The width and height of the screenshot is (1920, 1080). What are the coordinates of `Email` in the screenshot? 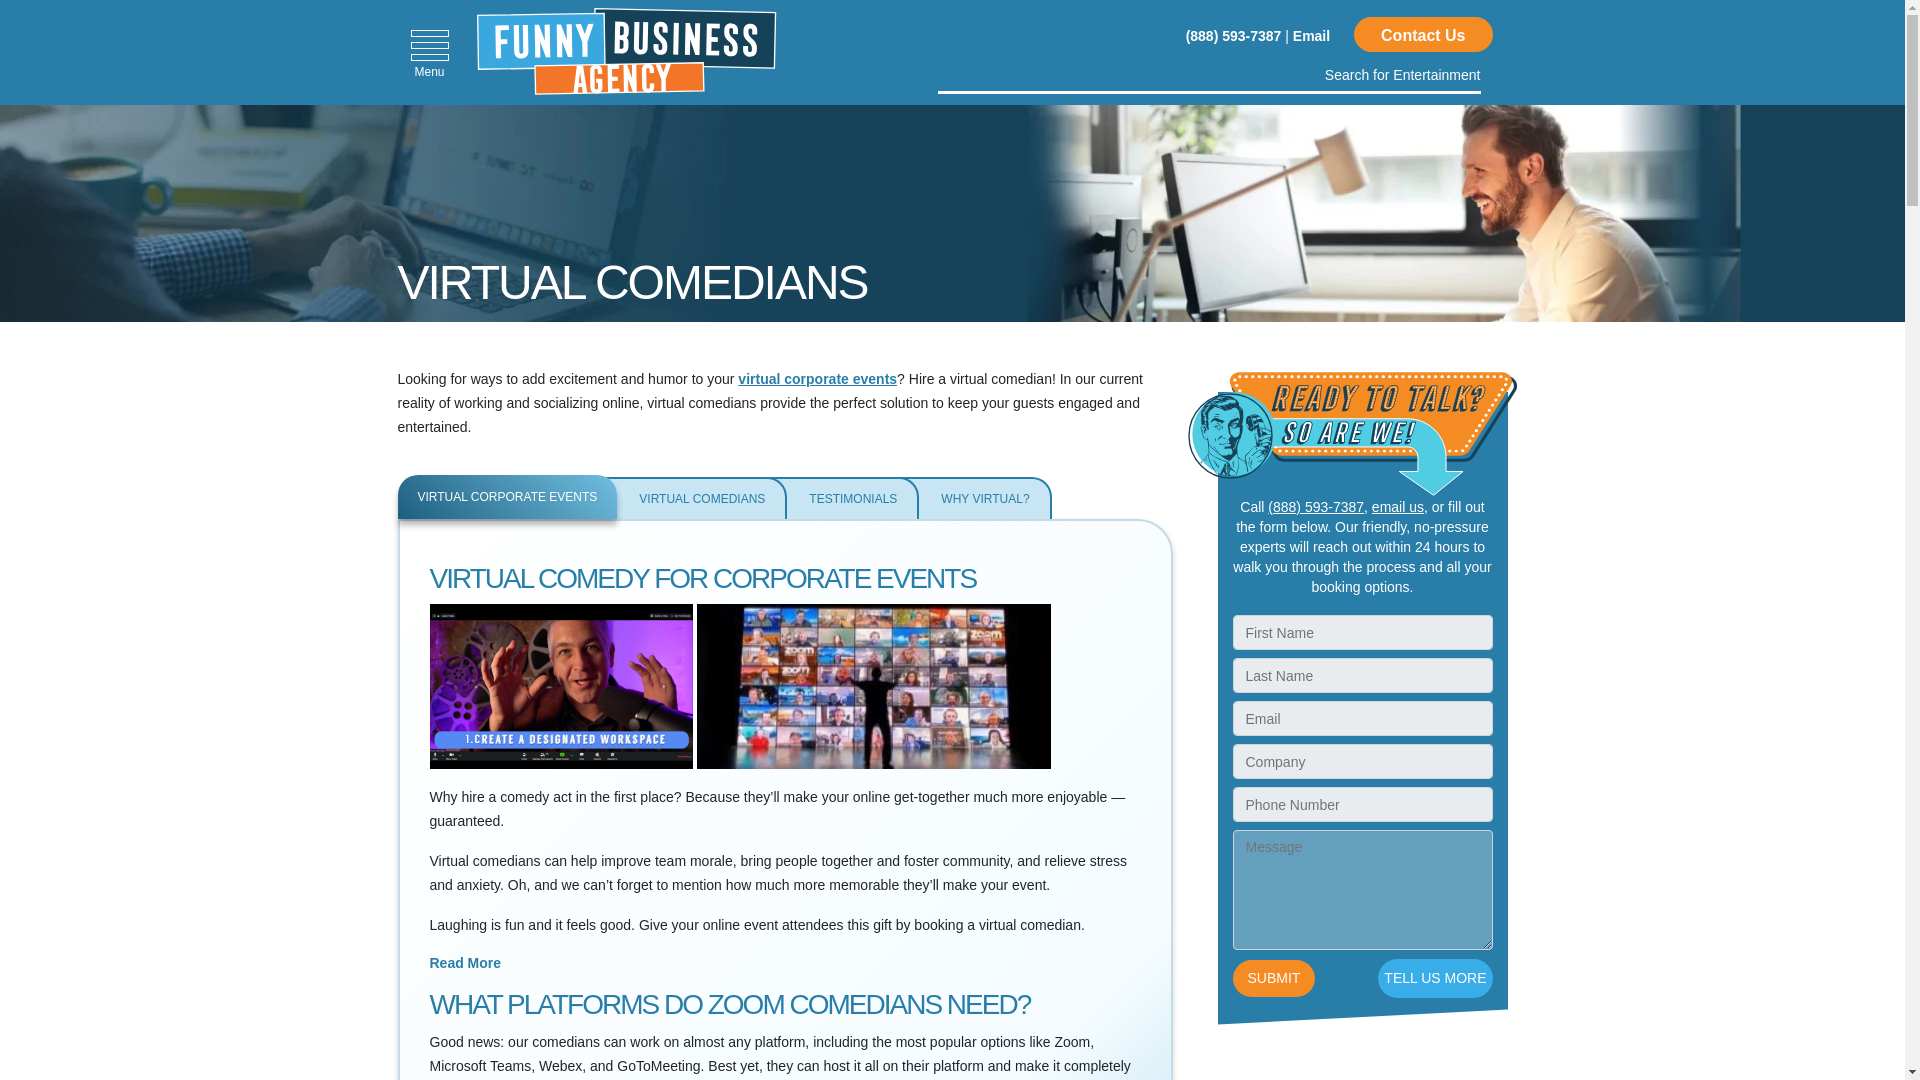 It's located at (1311, 36).